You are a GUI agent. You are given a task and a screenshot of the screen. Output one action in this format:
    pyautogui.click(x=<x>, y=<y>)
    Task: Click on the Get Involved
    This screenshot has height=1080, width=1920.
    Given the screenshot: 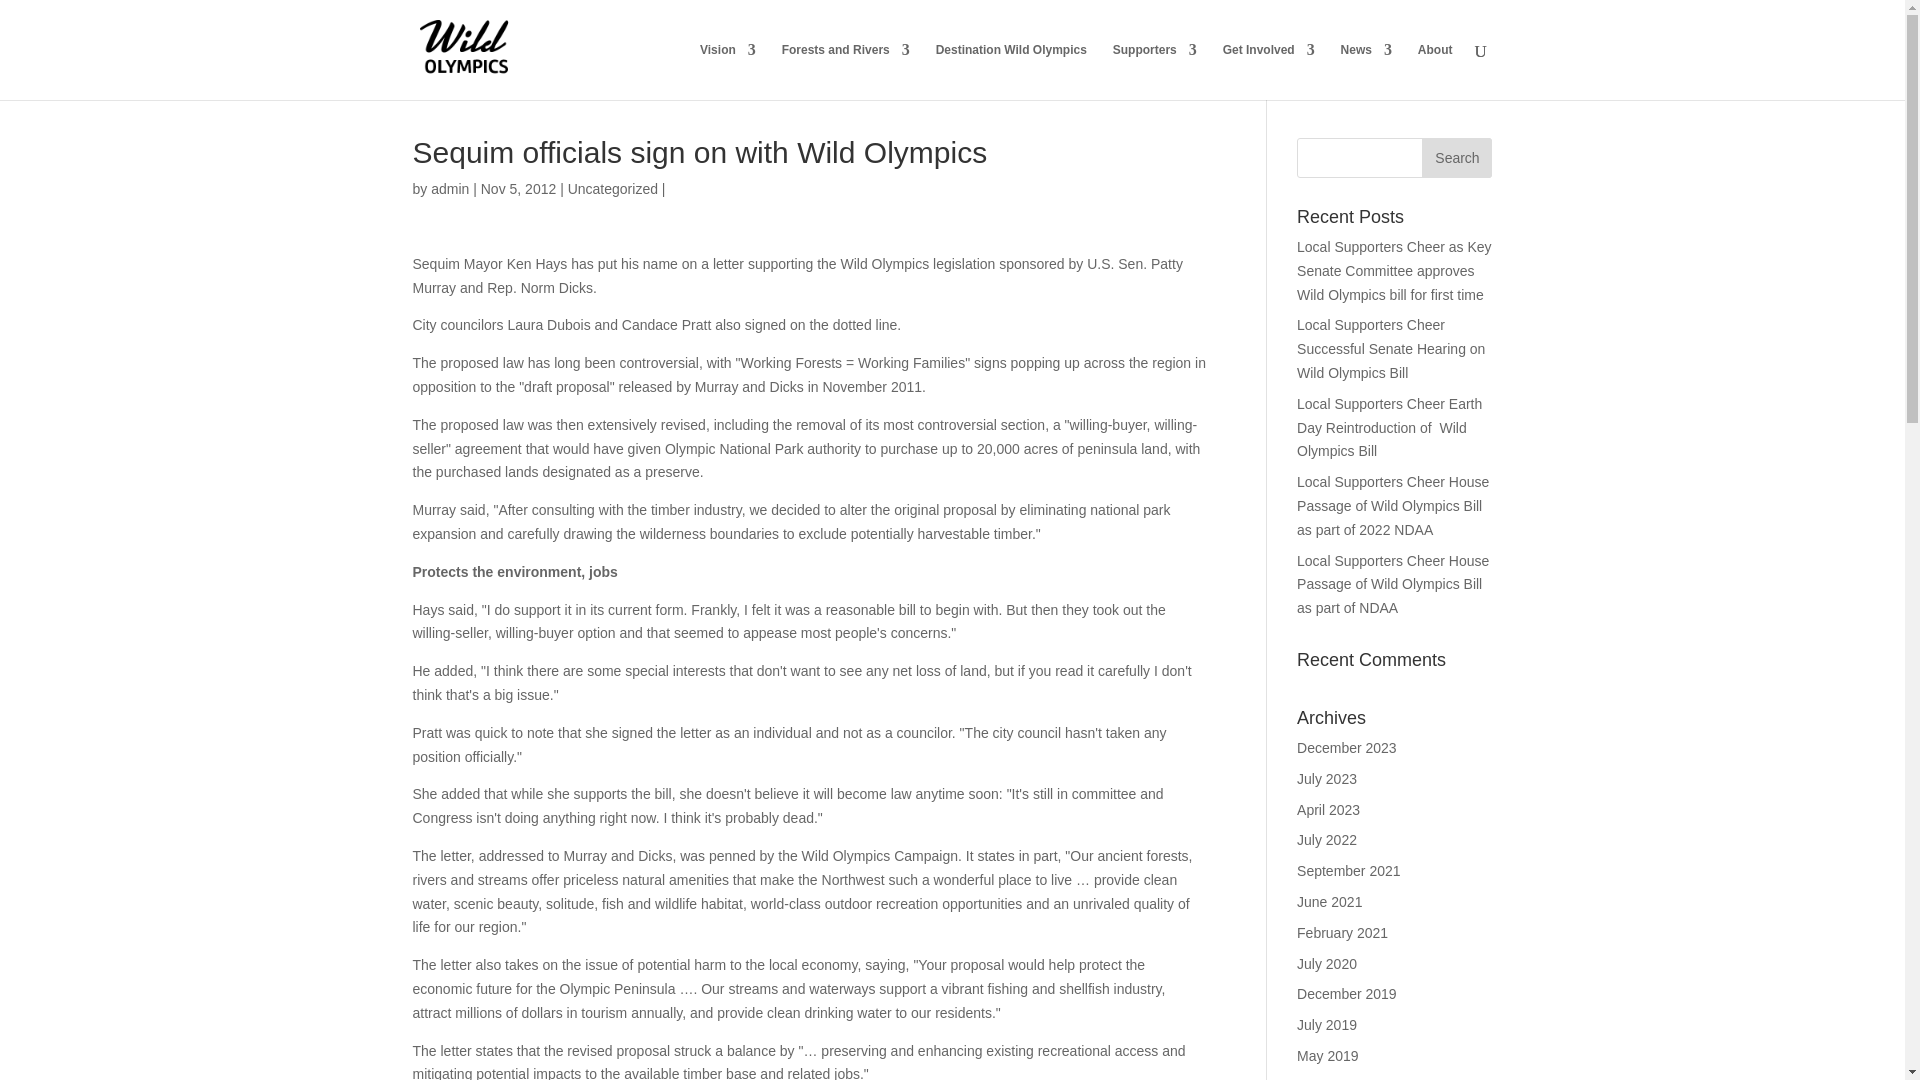 What is the action you would take?
    pyautogui.click(x=1269, y=72)
    